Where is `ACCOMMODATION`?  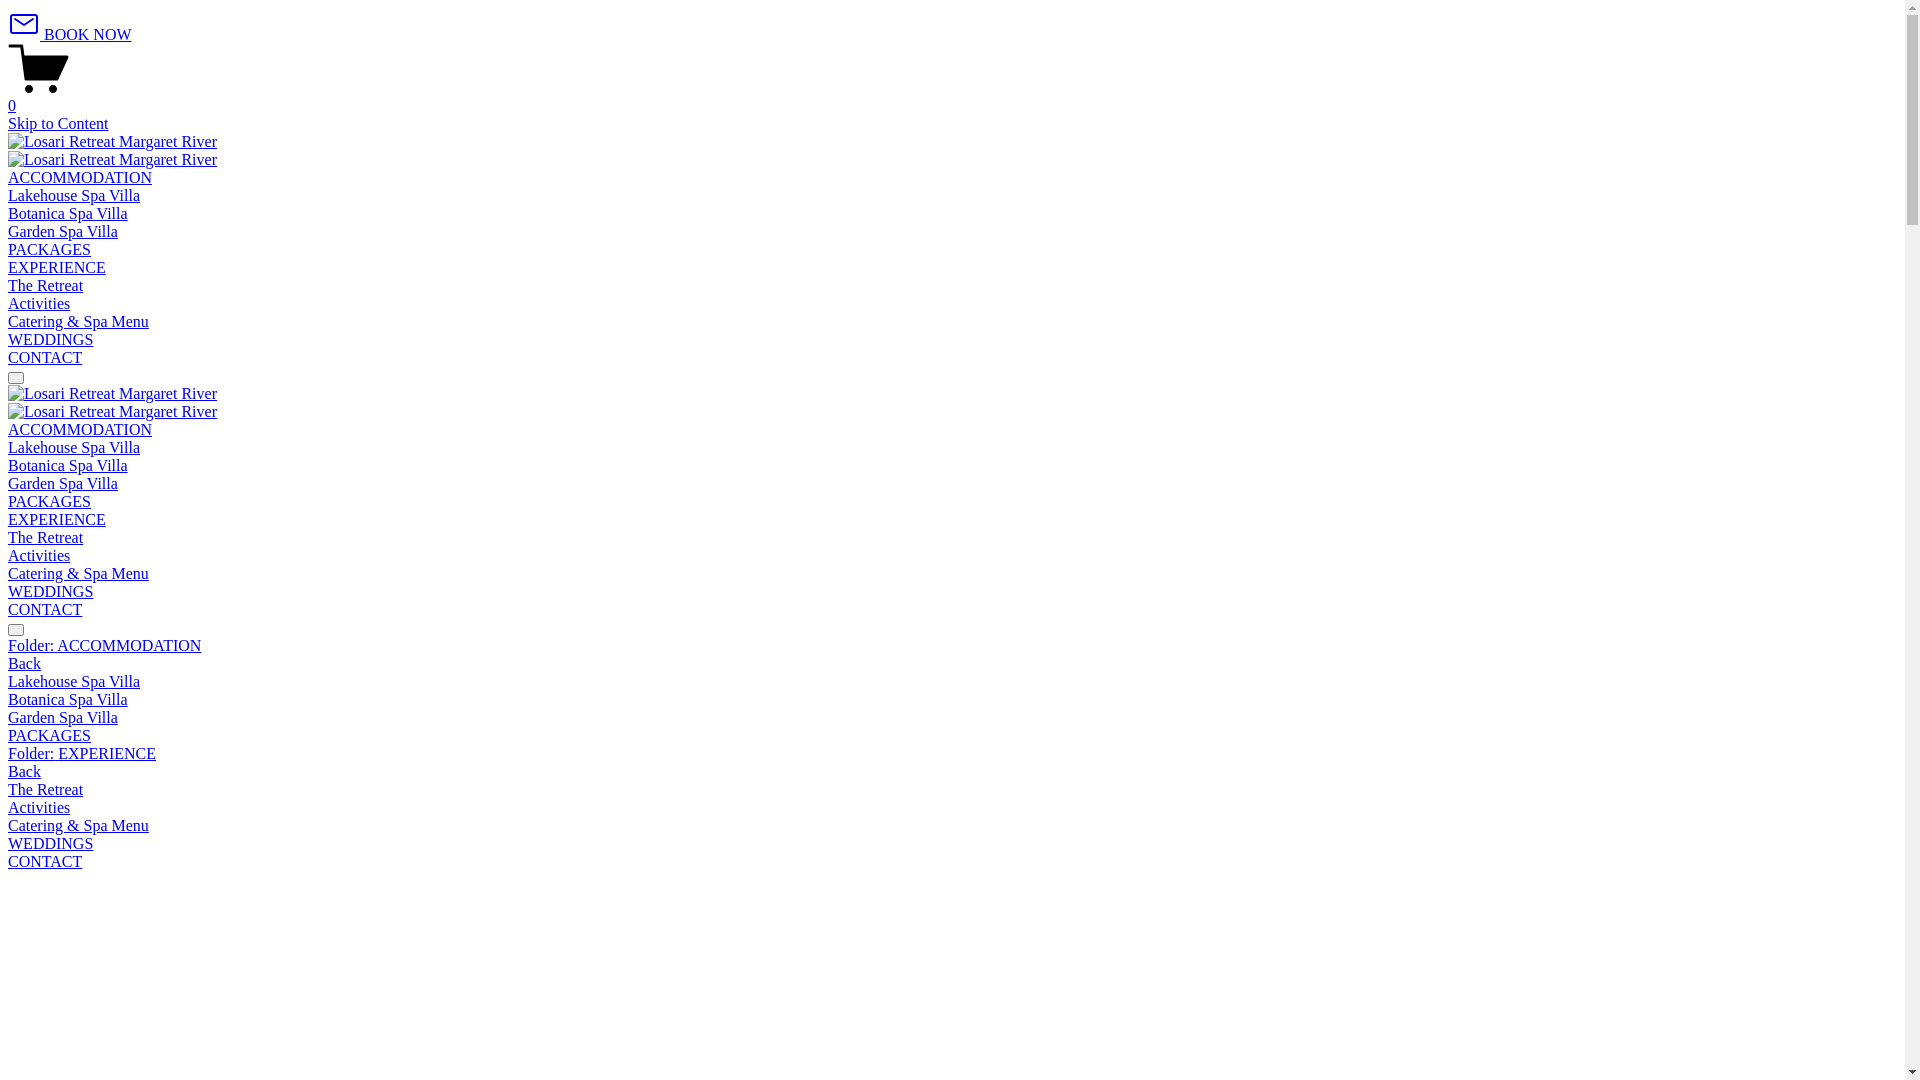
ACCOMMODATION is located at coordinates (80, 430).